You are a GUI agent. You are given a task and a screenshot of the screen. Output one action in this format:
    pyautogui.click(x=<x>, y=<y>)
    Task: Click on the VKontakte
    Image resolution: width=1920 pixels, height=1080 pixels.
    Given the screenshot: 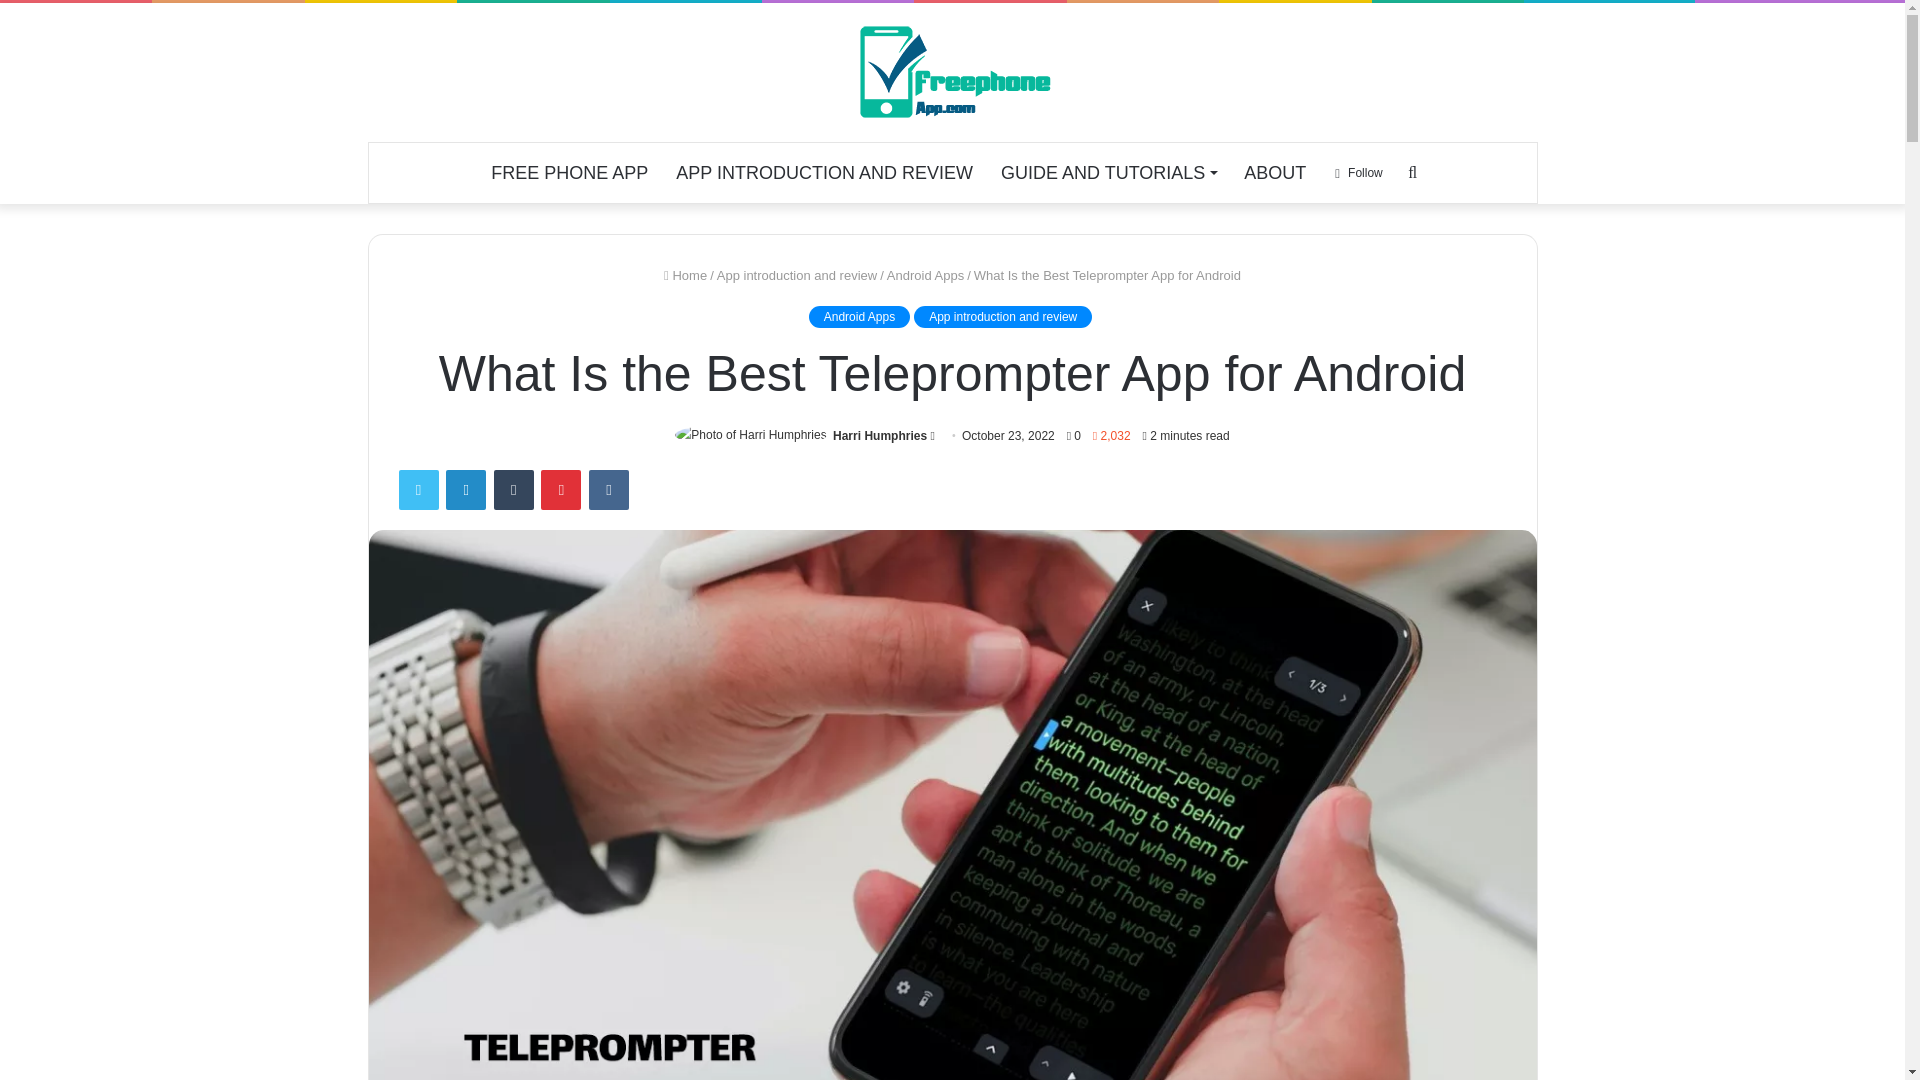 What is the action you would take?
    pyautogui.click(x=609, y=489)
    